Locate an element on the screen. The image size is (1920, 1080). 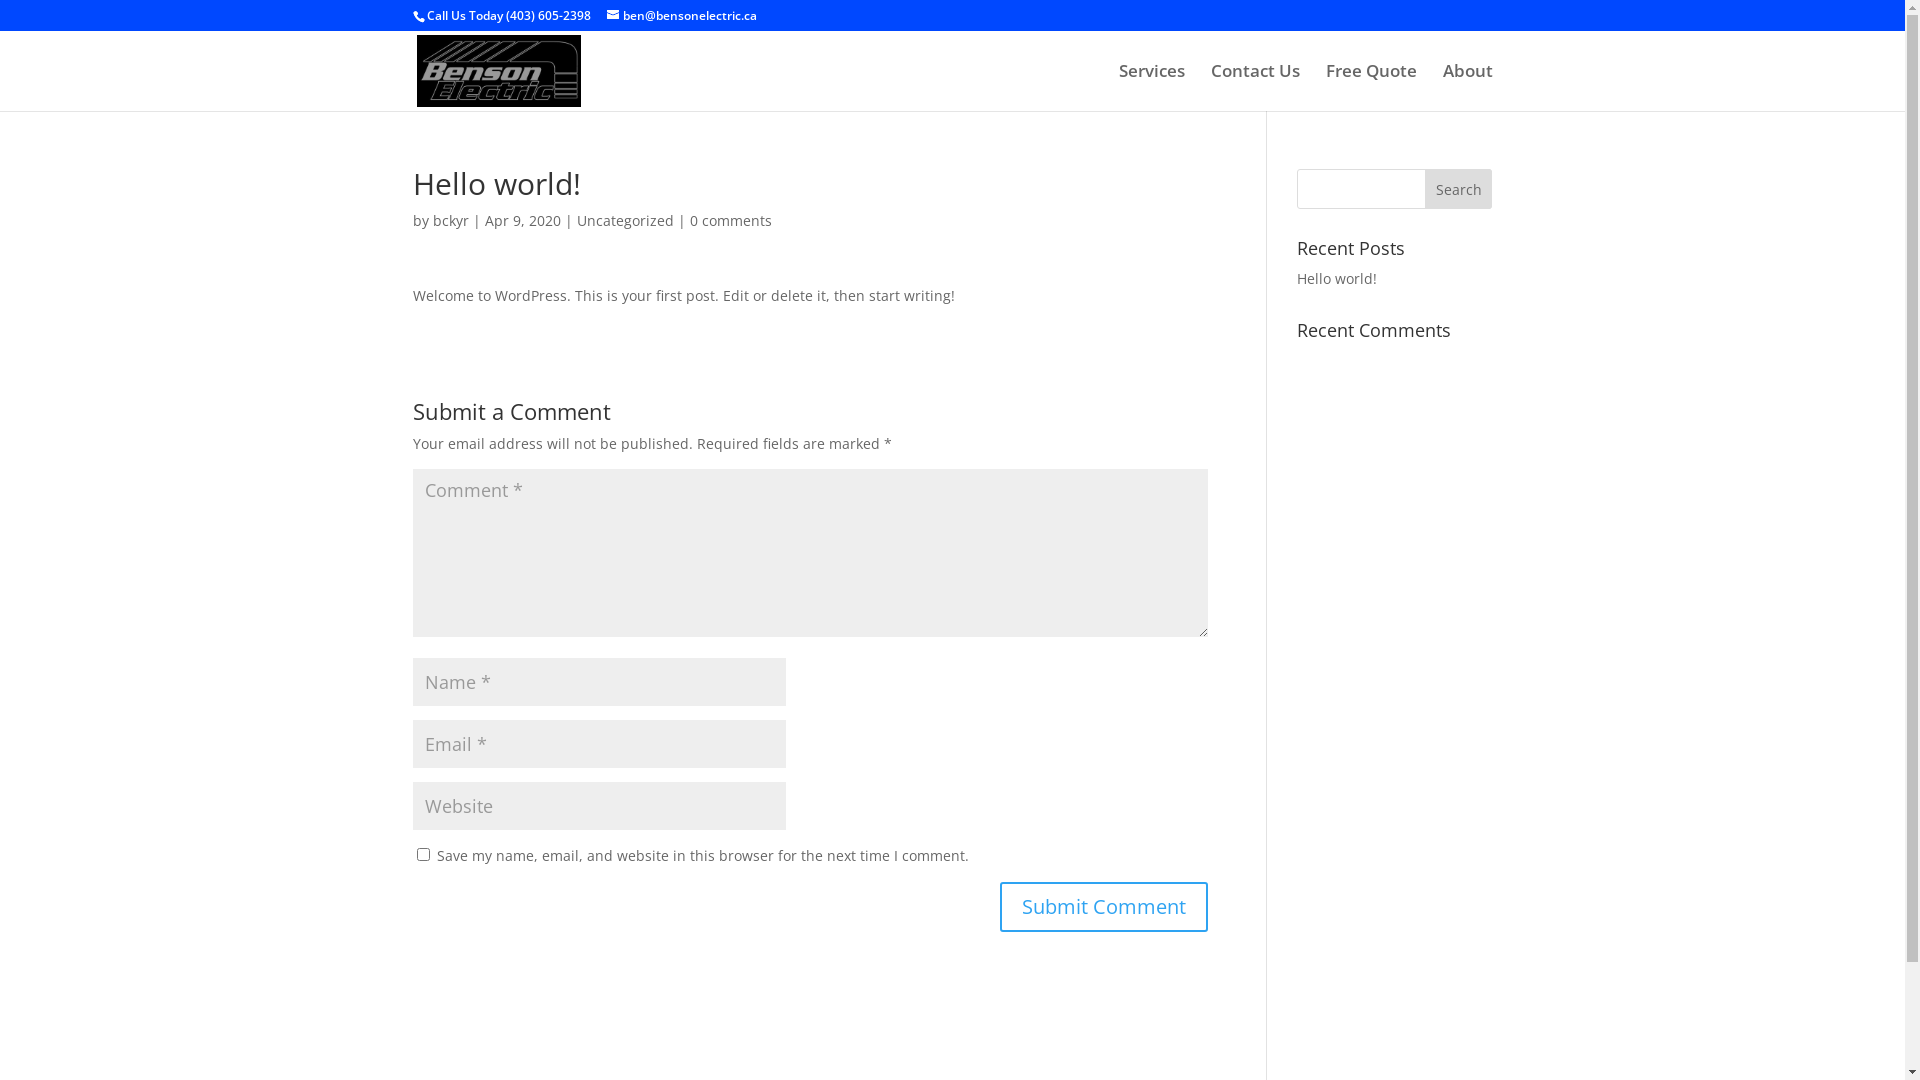
0 comments is located at coordinates (731, 220).